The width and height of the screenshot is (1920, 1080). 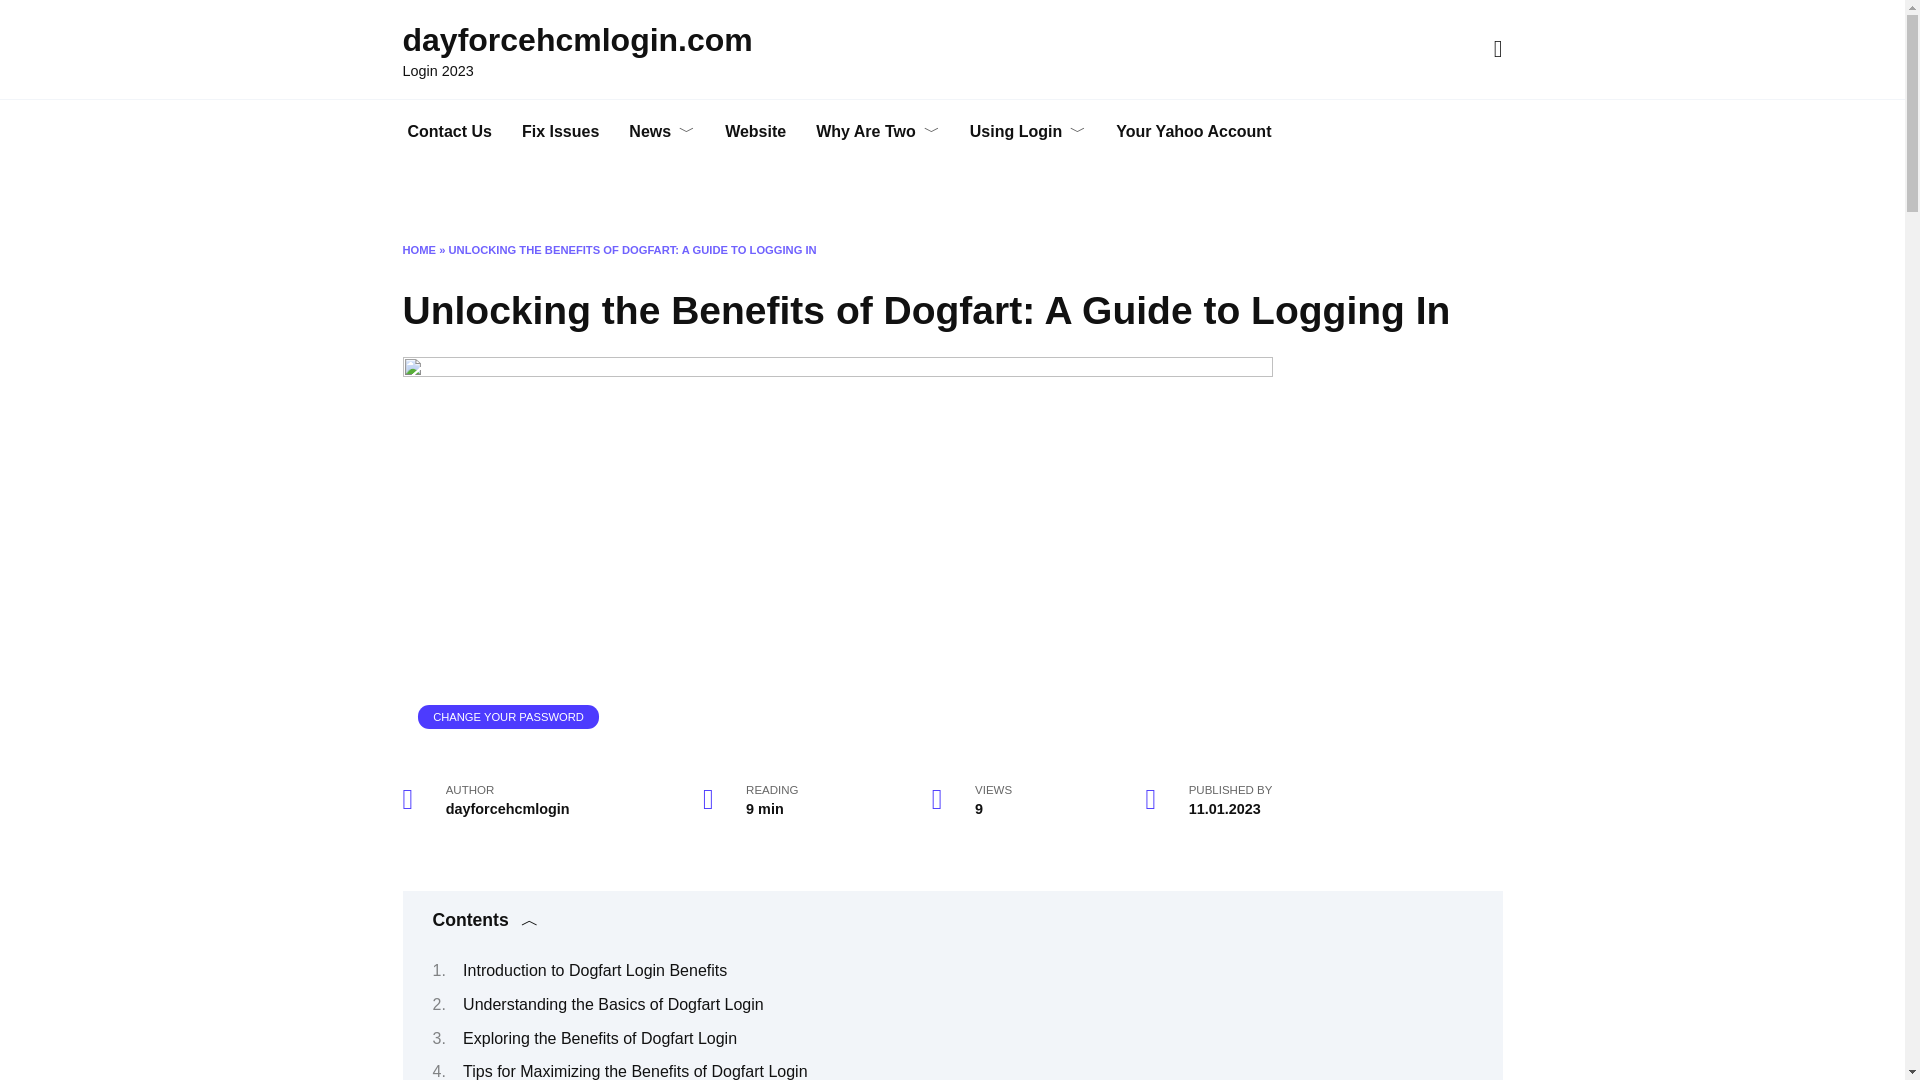 I want to click on Why Are Two, so click(x=877, y=132).